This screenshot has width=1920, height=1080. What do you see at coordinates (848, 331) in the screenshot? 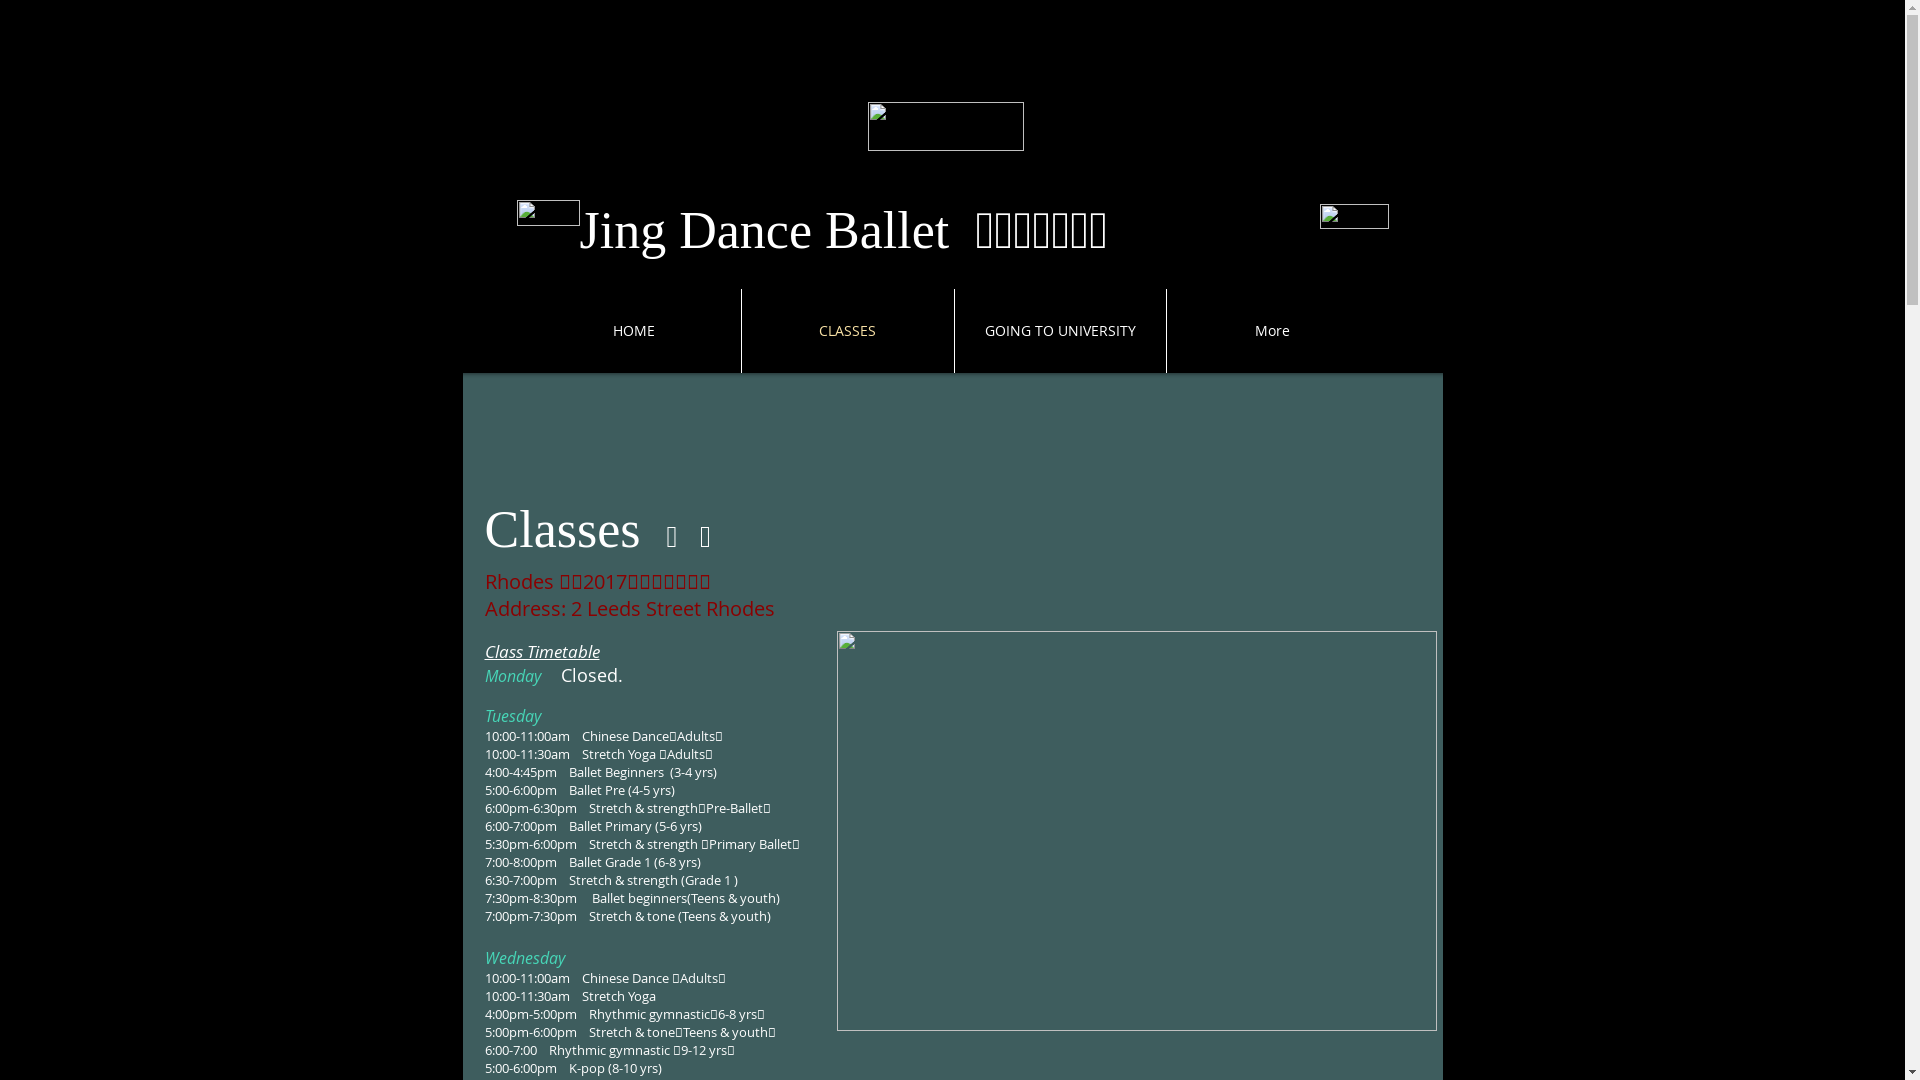
I see `CLASSES` at bounding box center [848, 331].